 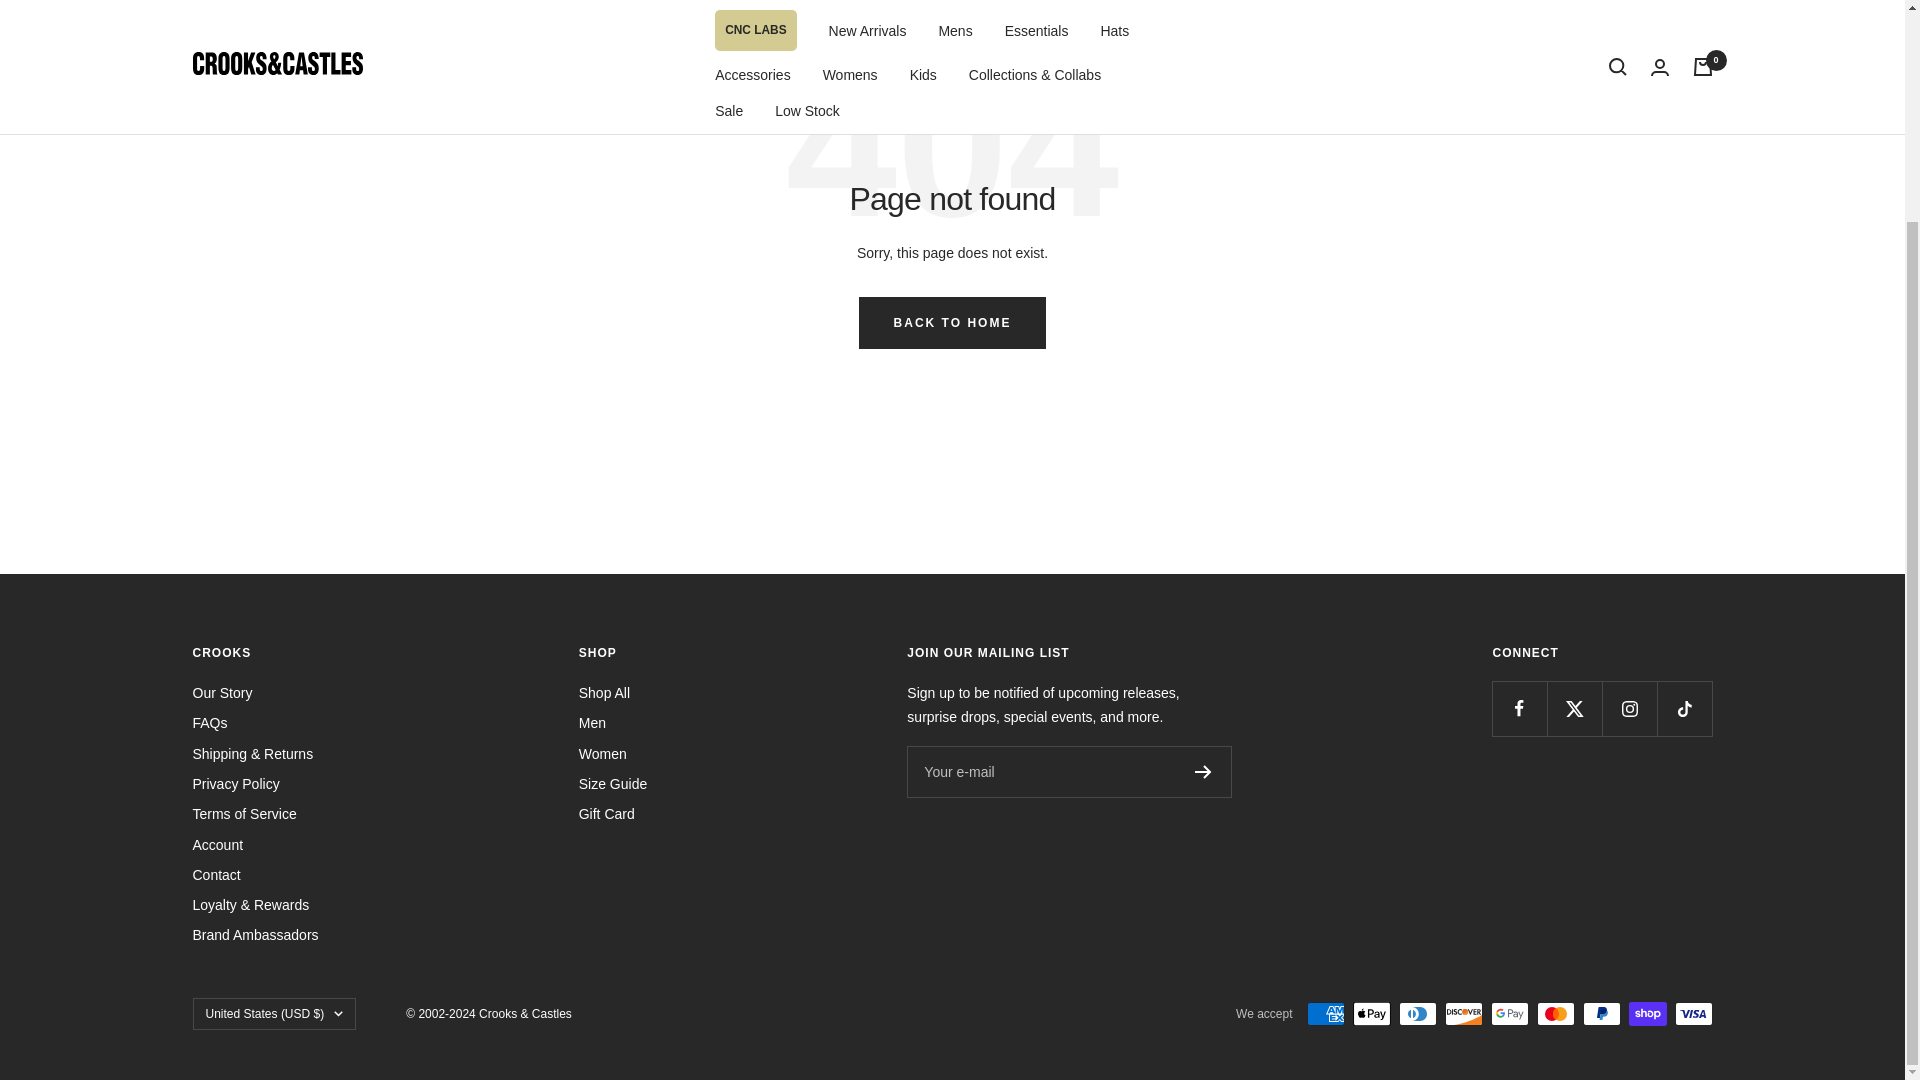 What do you see at coordinates (592, 722) in the screenshot?
I see `Men` at bounding box center [592, 722].